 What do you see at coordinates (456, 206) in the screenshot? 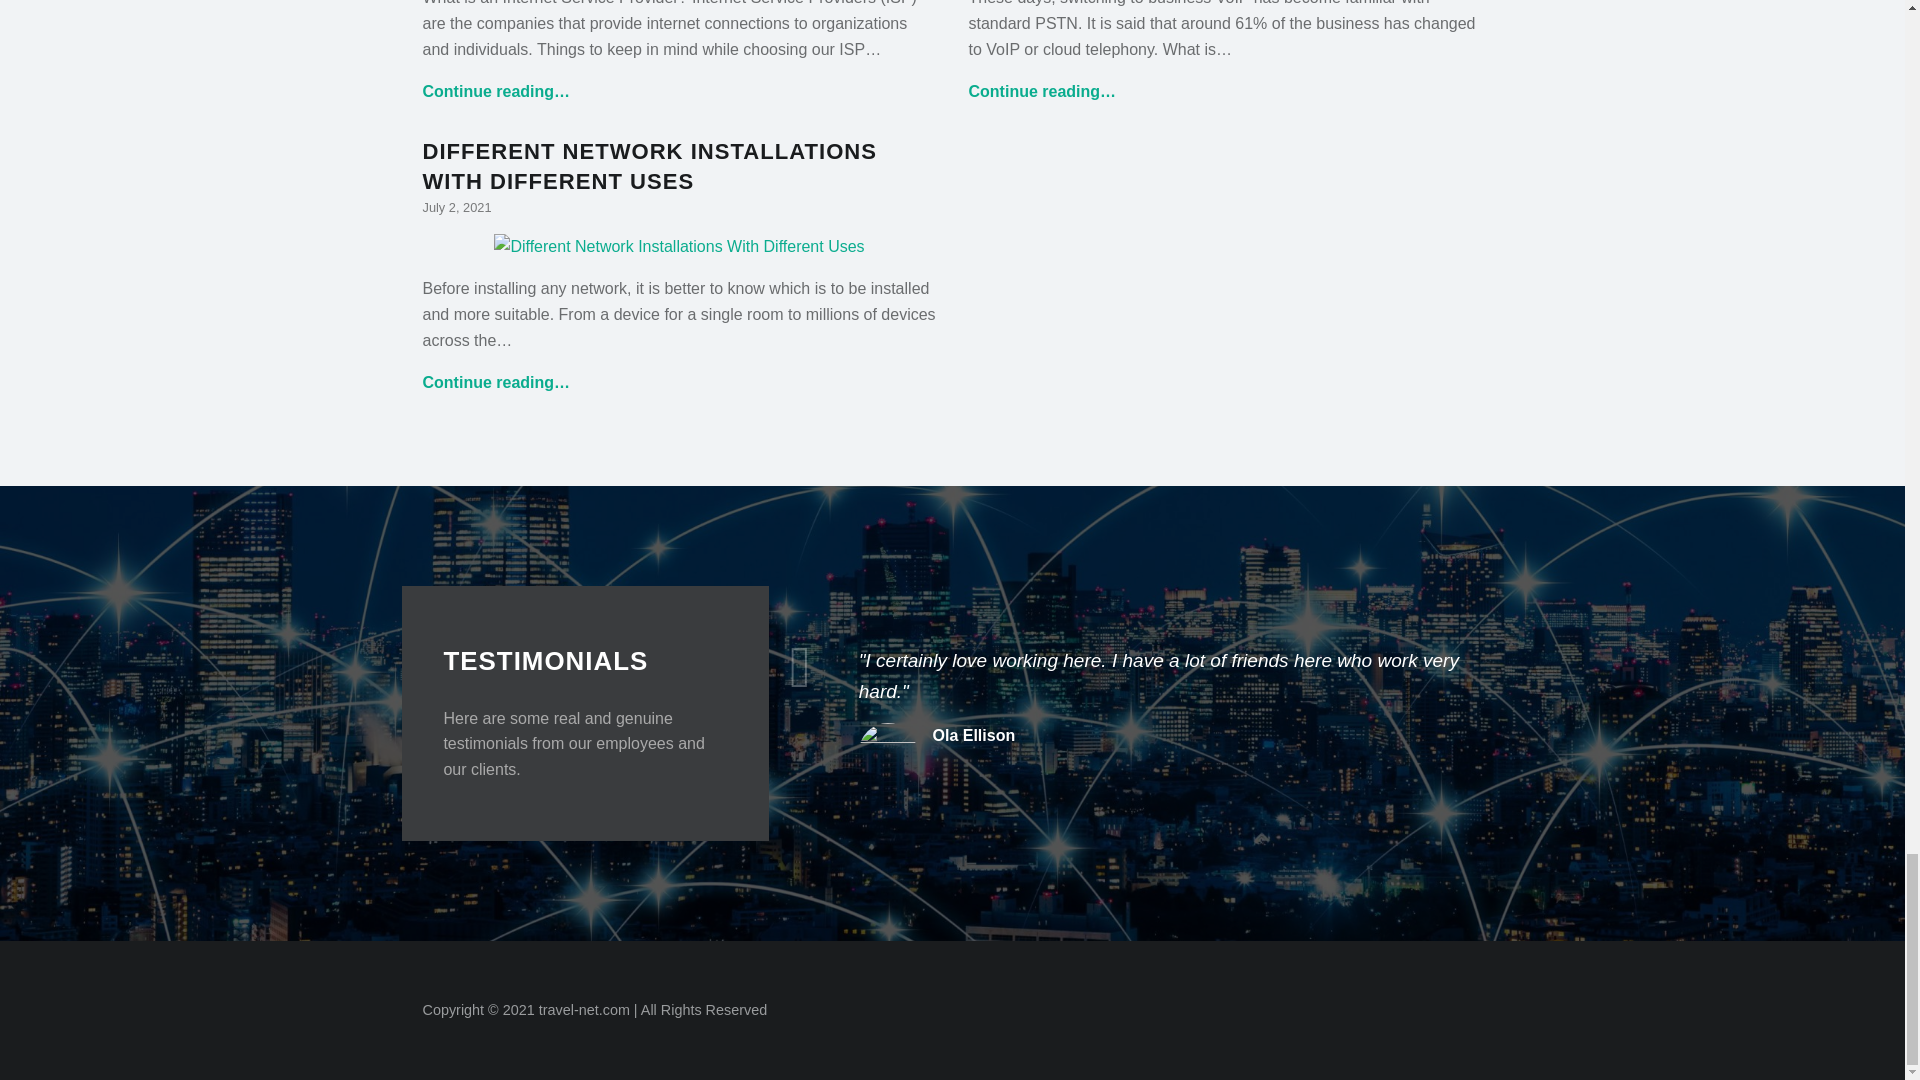
I see `July 2, 2021` at bounding box center [456, 206].